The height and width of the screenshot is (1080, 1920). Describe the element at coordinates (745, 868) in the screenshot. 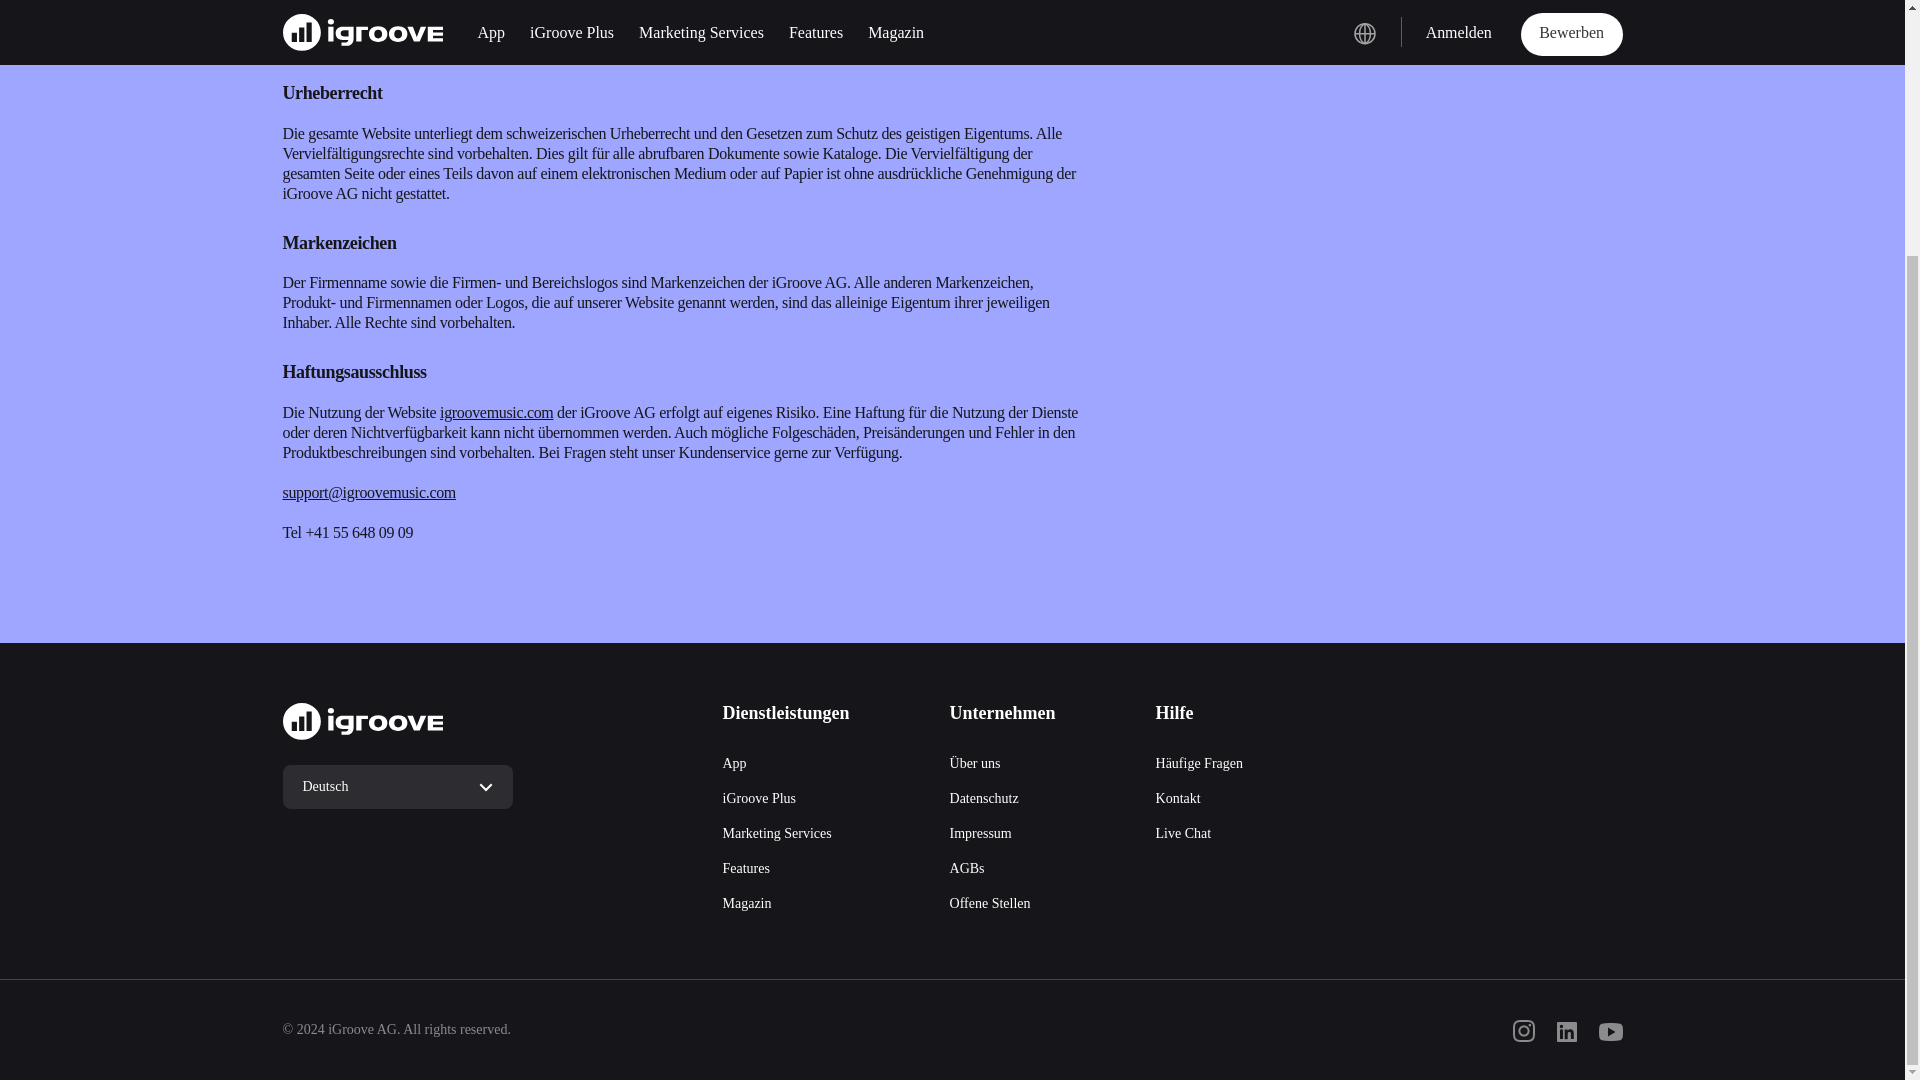

I see `Features` at that location.